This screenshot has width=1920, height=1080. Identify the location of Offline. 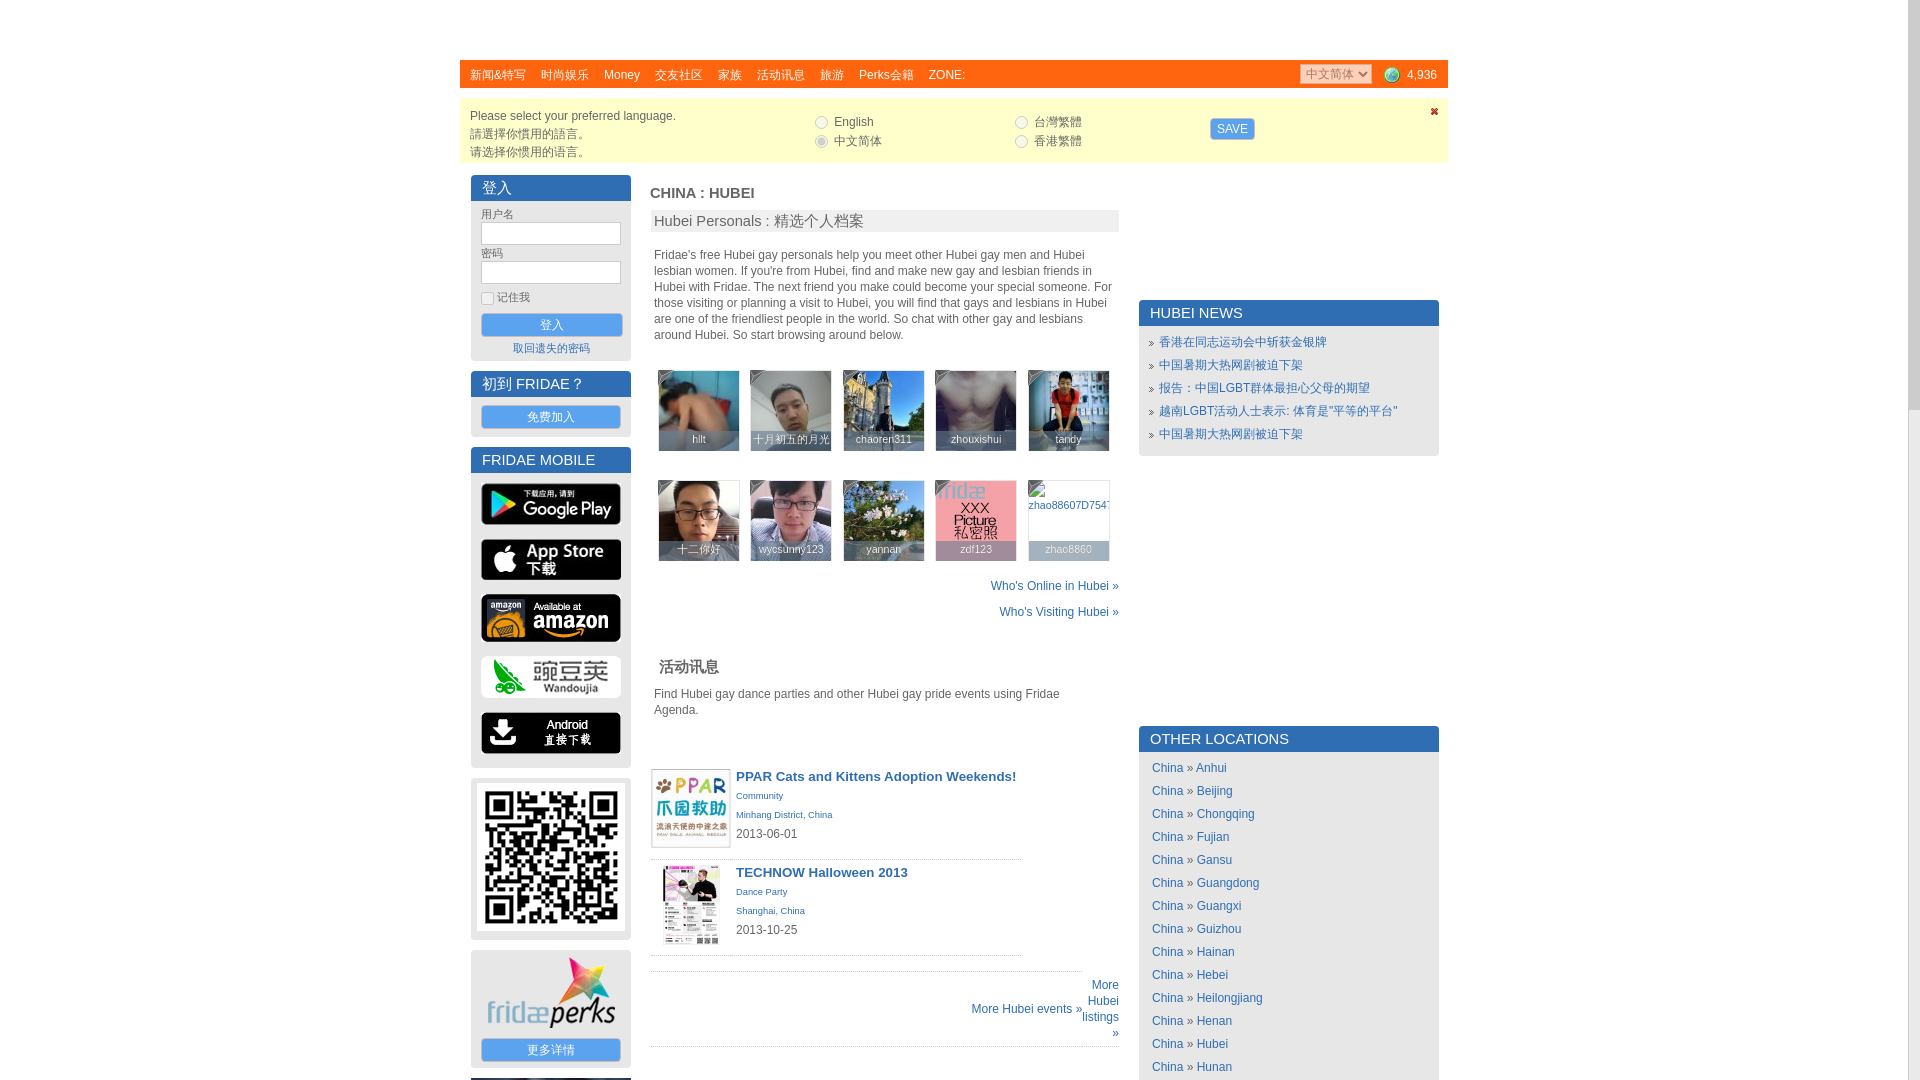
(850, 378).